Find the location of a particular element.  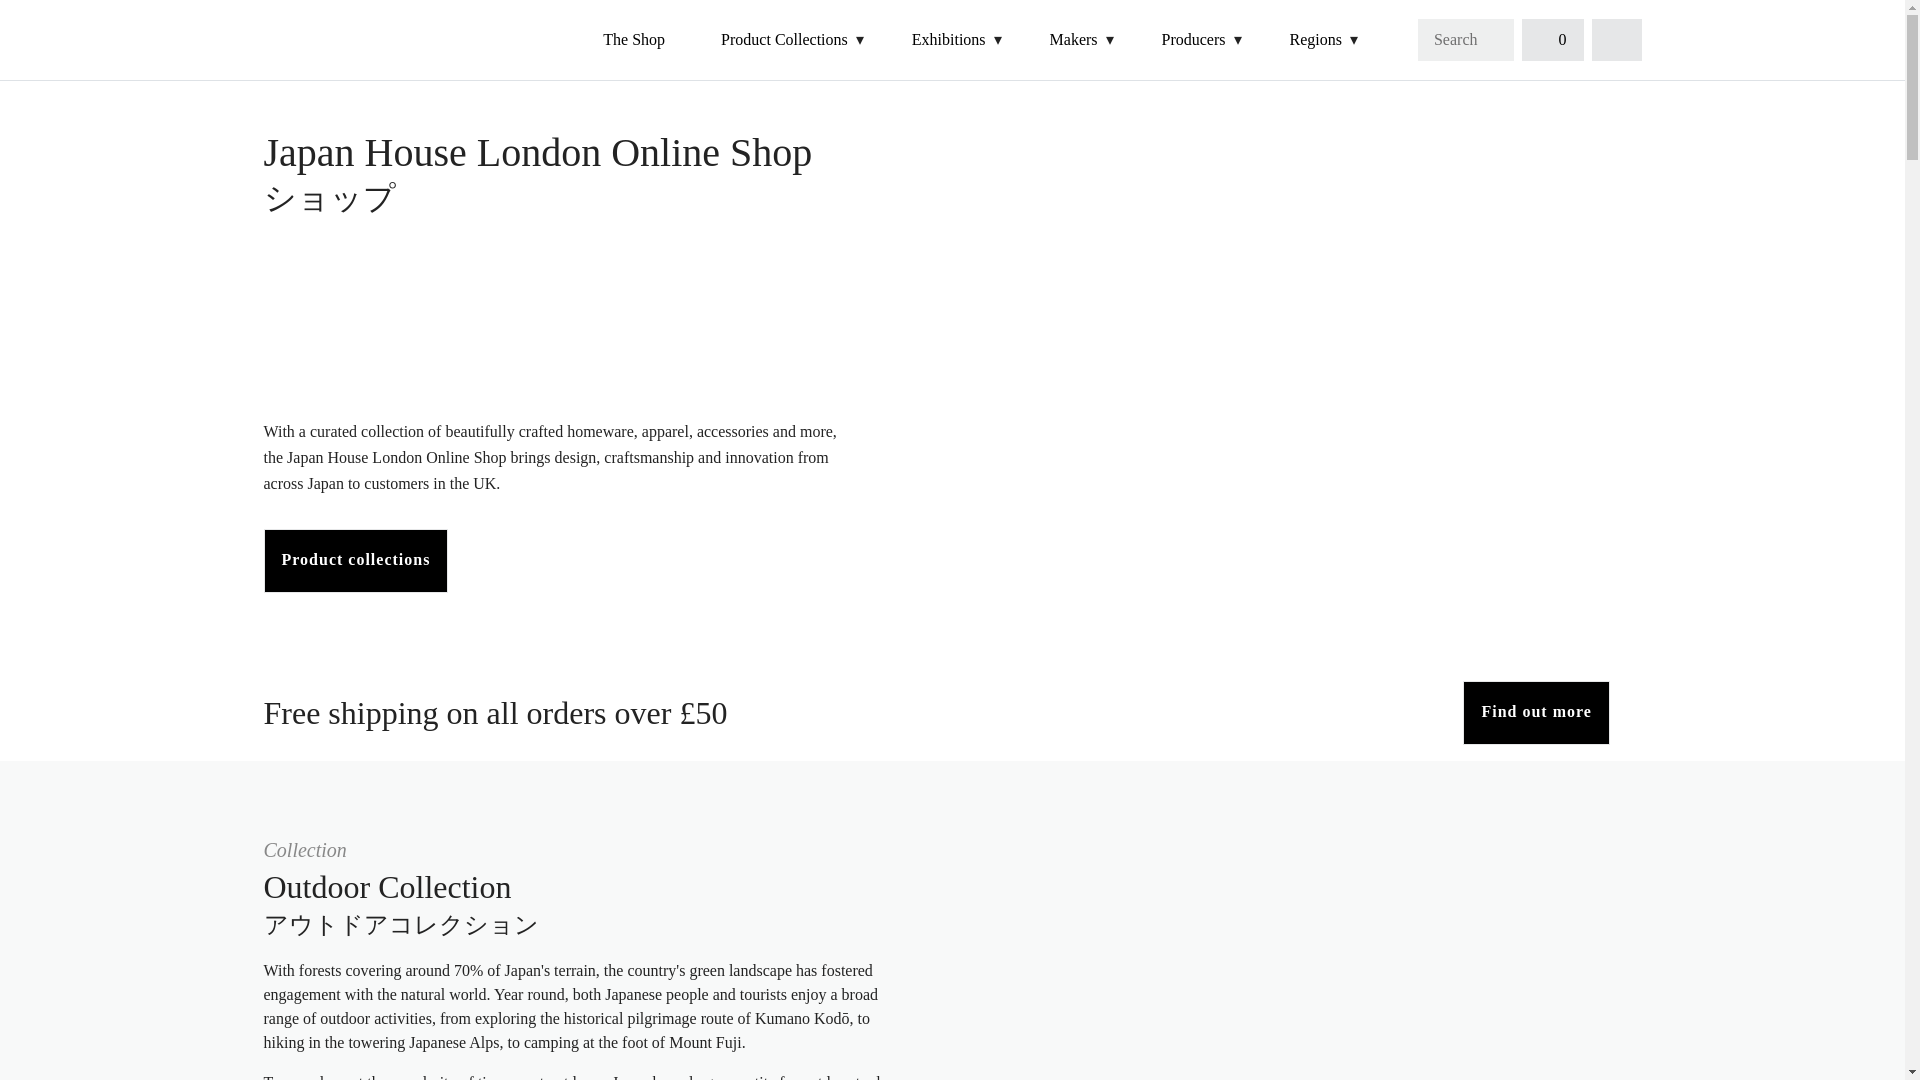

The Shop is located at coordinates (634, 40).